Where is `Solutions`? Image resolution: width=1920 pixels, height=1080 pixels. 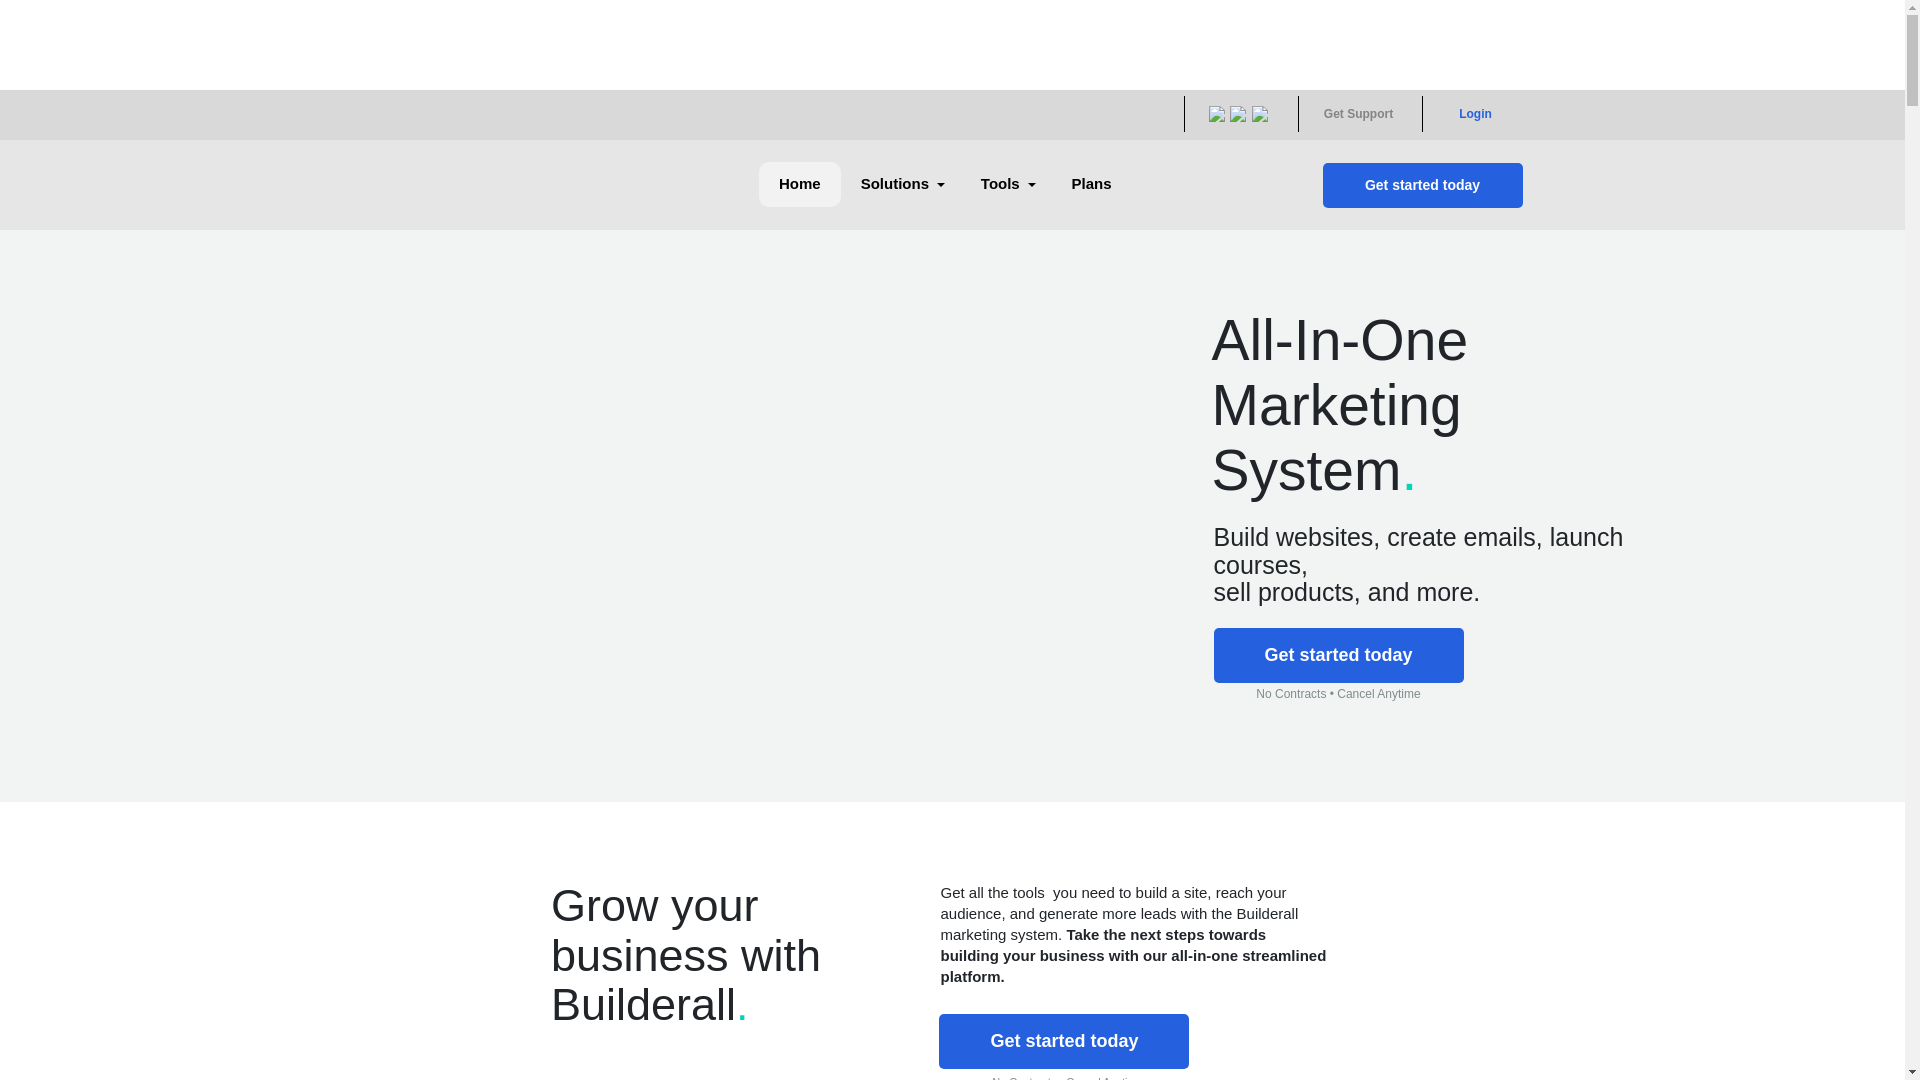 Solutions is located at coordinates (901, 184).